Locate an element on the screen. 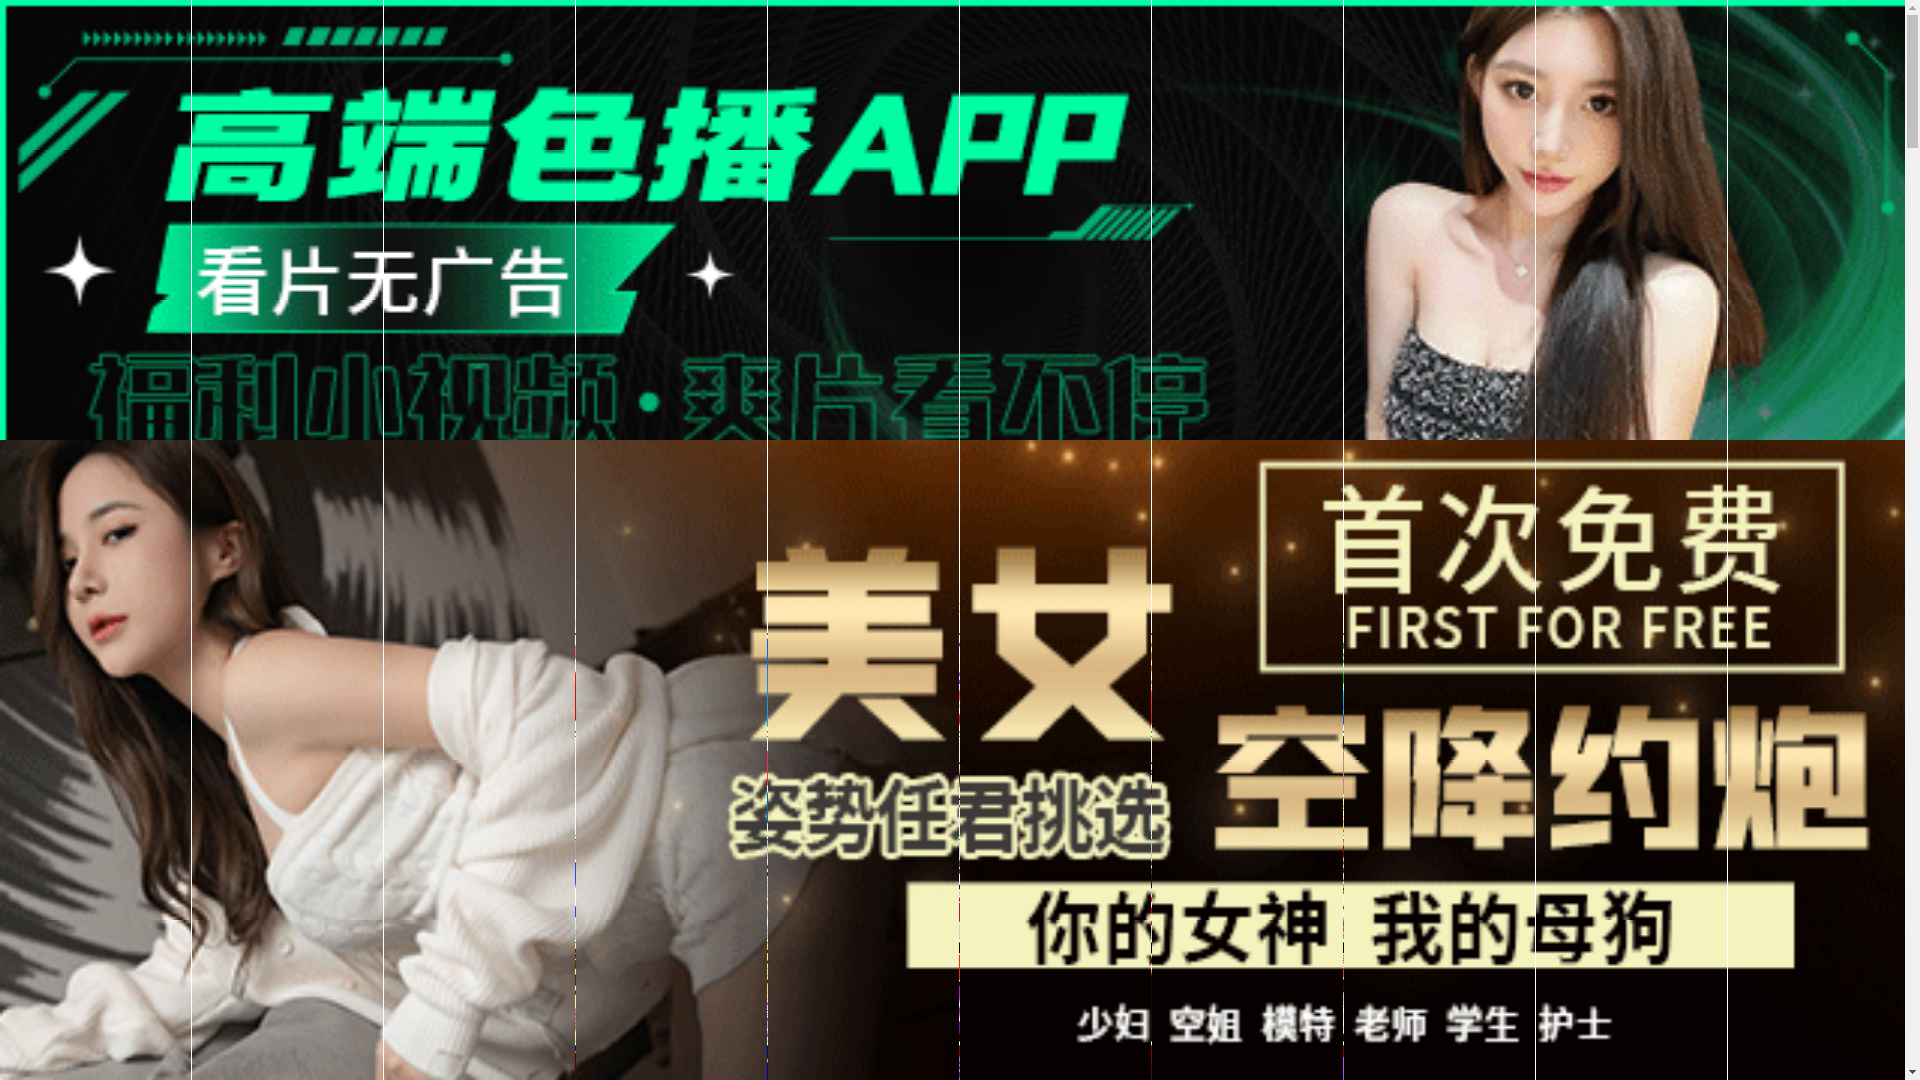  | is located at coordinates (1715, 622).